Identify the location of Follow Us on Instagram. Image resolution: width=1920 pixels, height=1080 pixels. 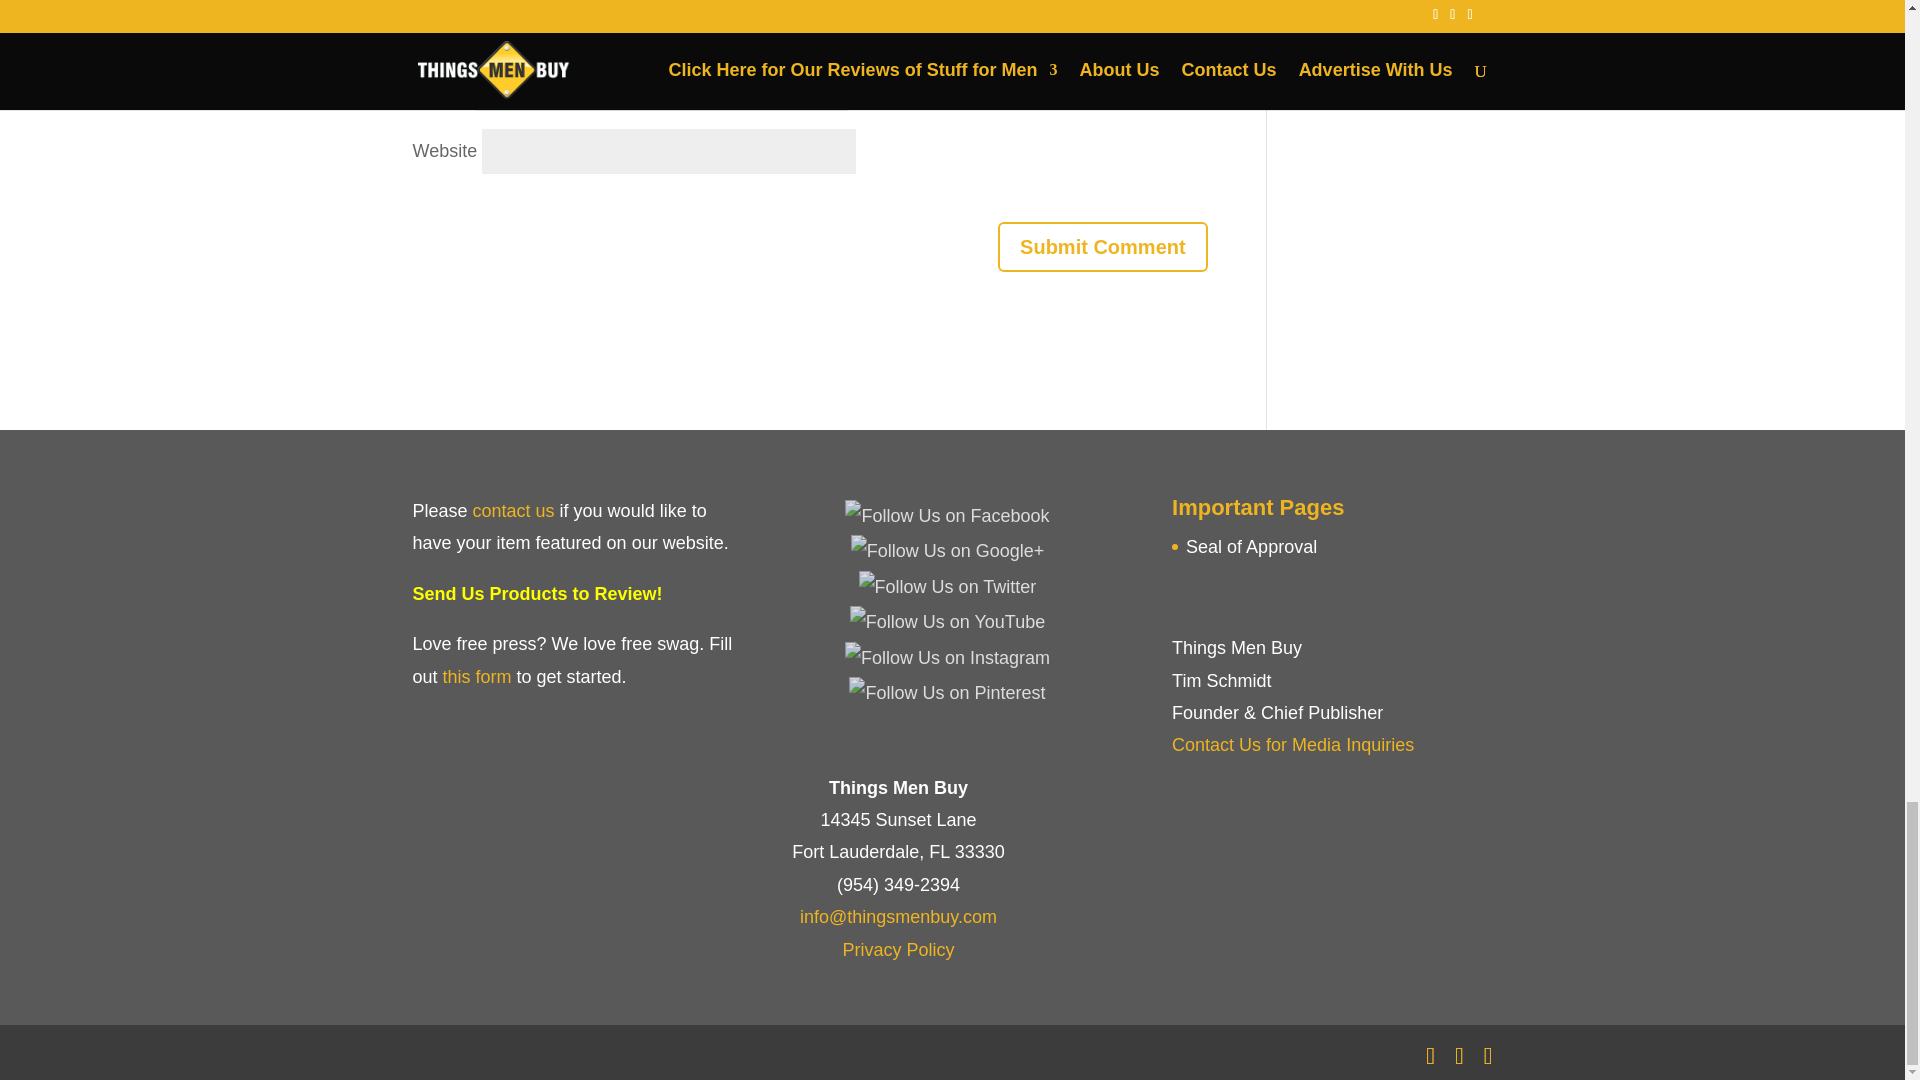
(947, 657).